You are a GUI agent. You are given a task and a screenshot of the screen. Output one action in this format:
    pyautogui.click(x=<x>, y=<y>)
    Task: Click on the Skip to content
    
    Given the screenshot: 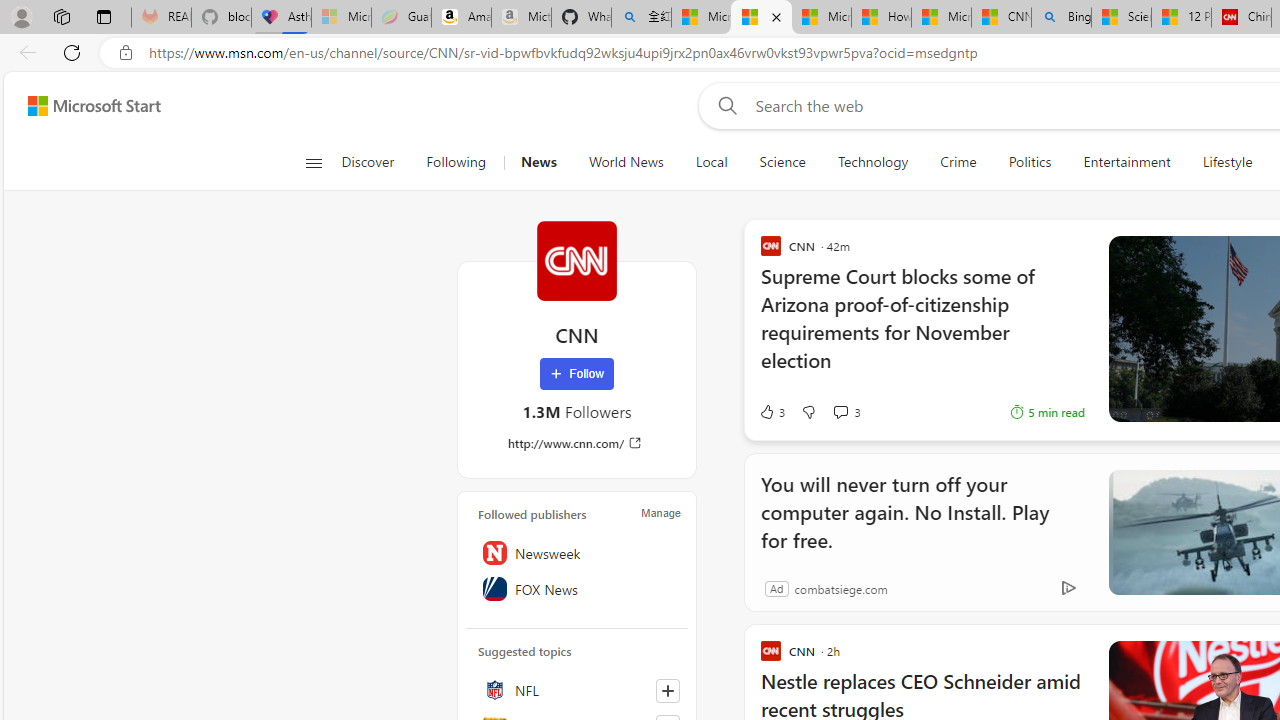 What is the action you would take?
    pyautogui.click(x=86, y=106)
    